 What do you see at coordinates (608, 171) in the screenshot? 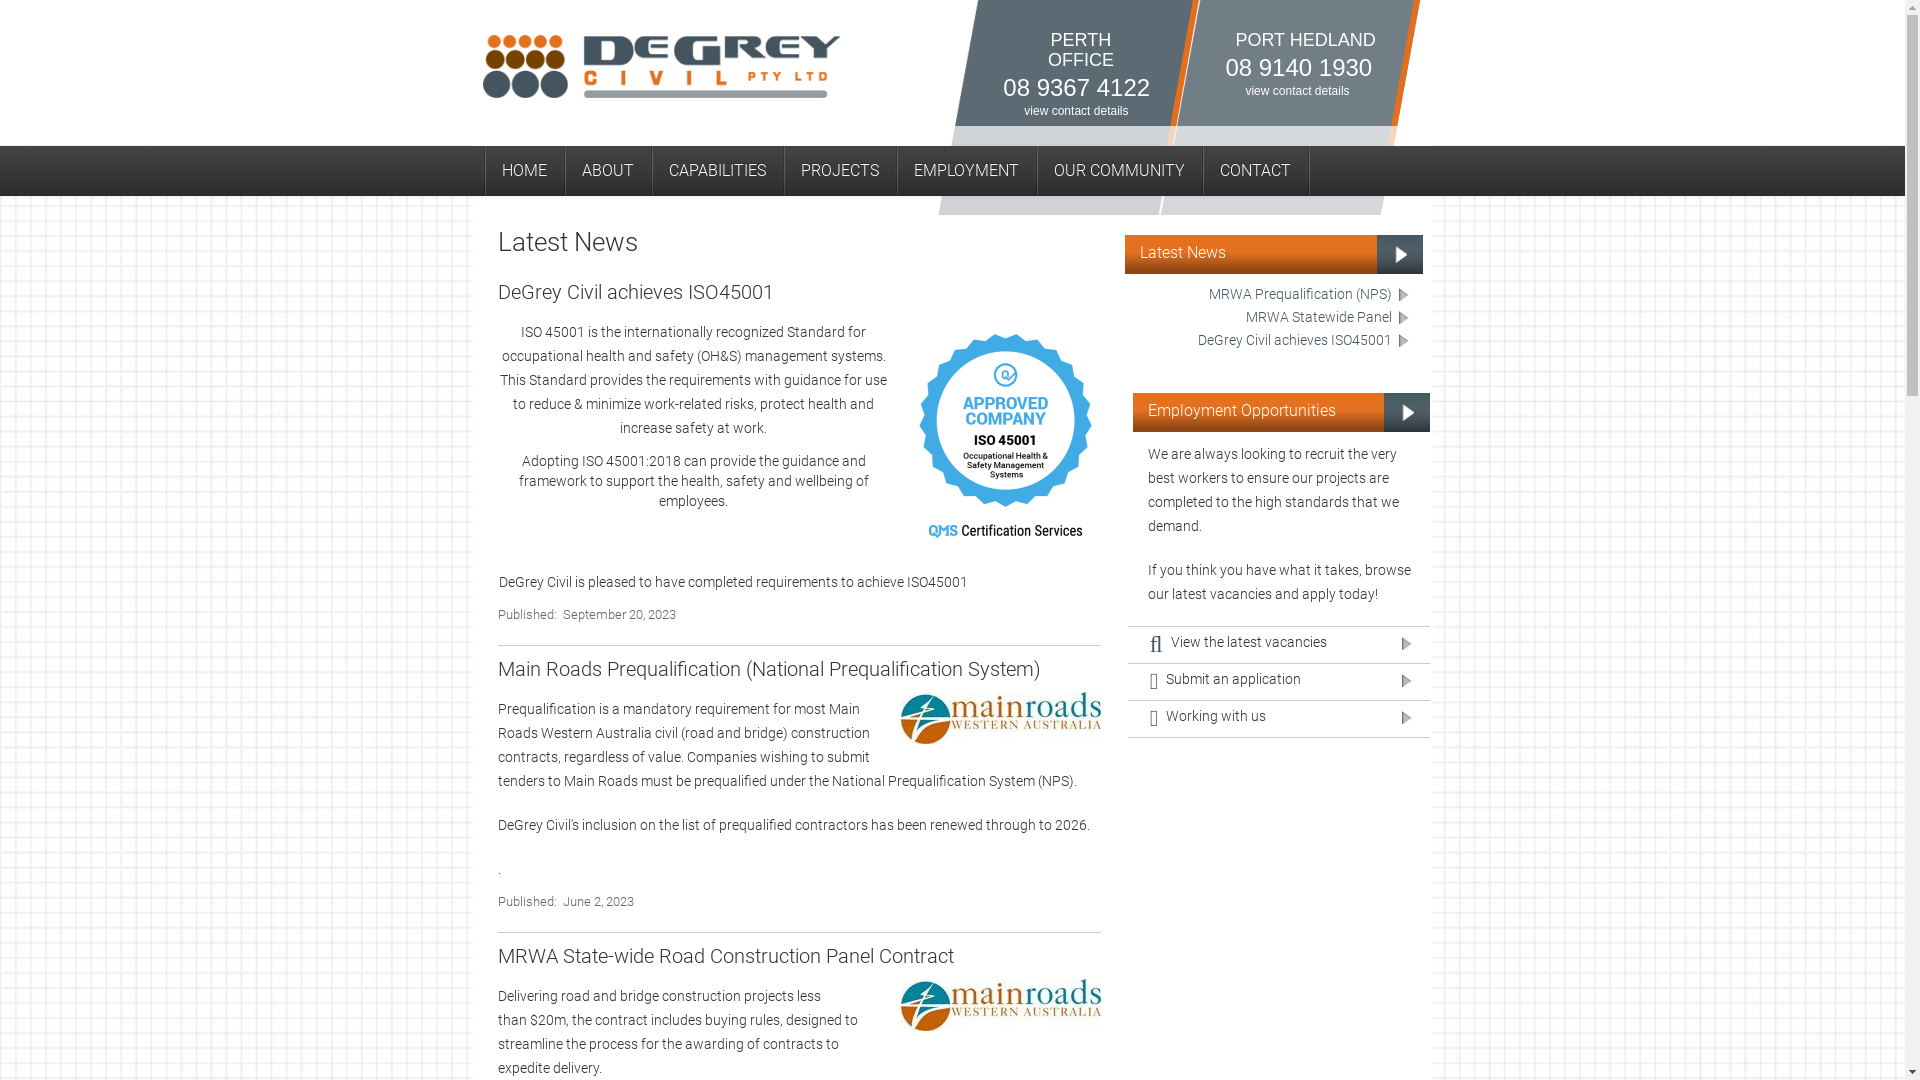
I see `ABOUT` at bounding box center [608, 171].